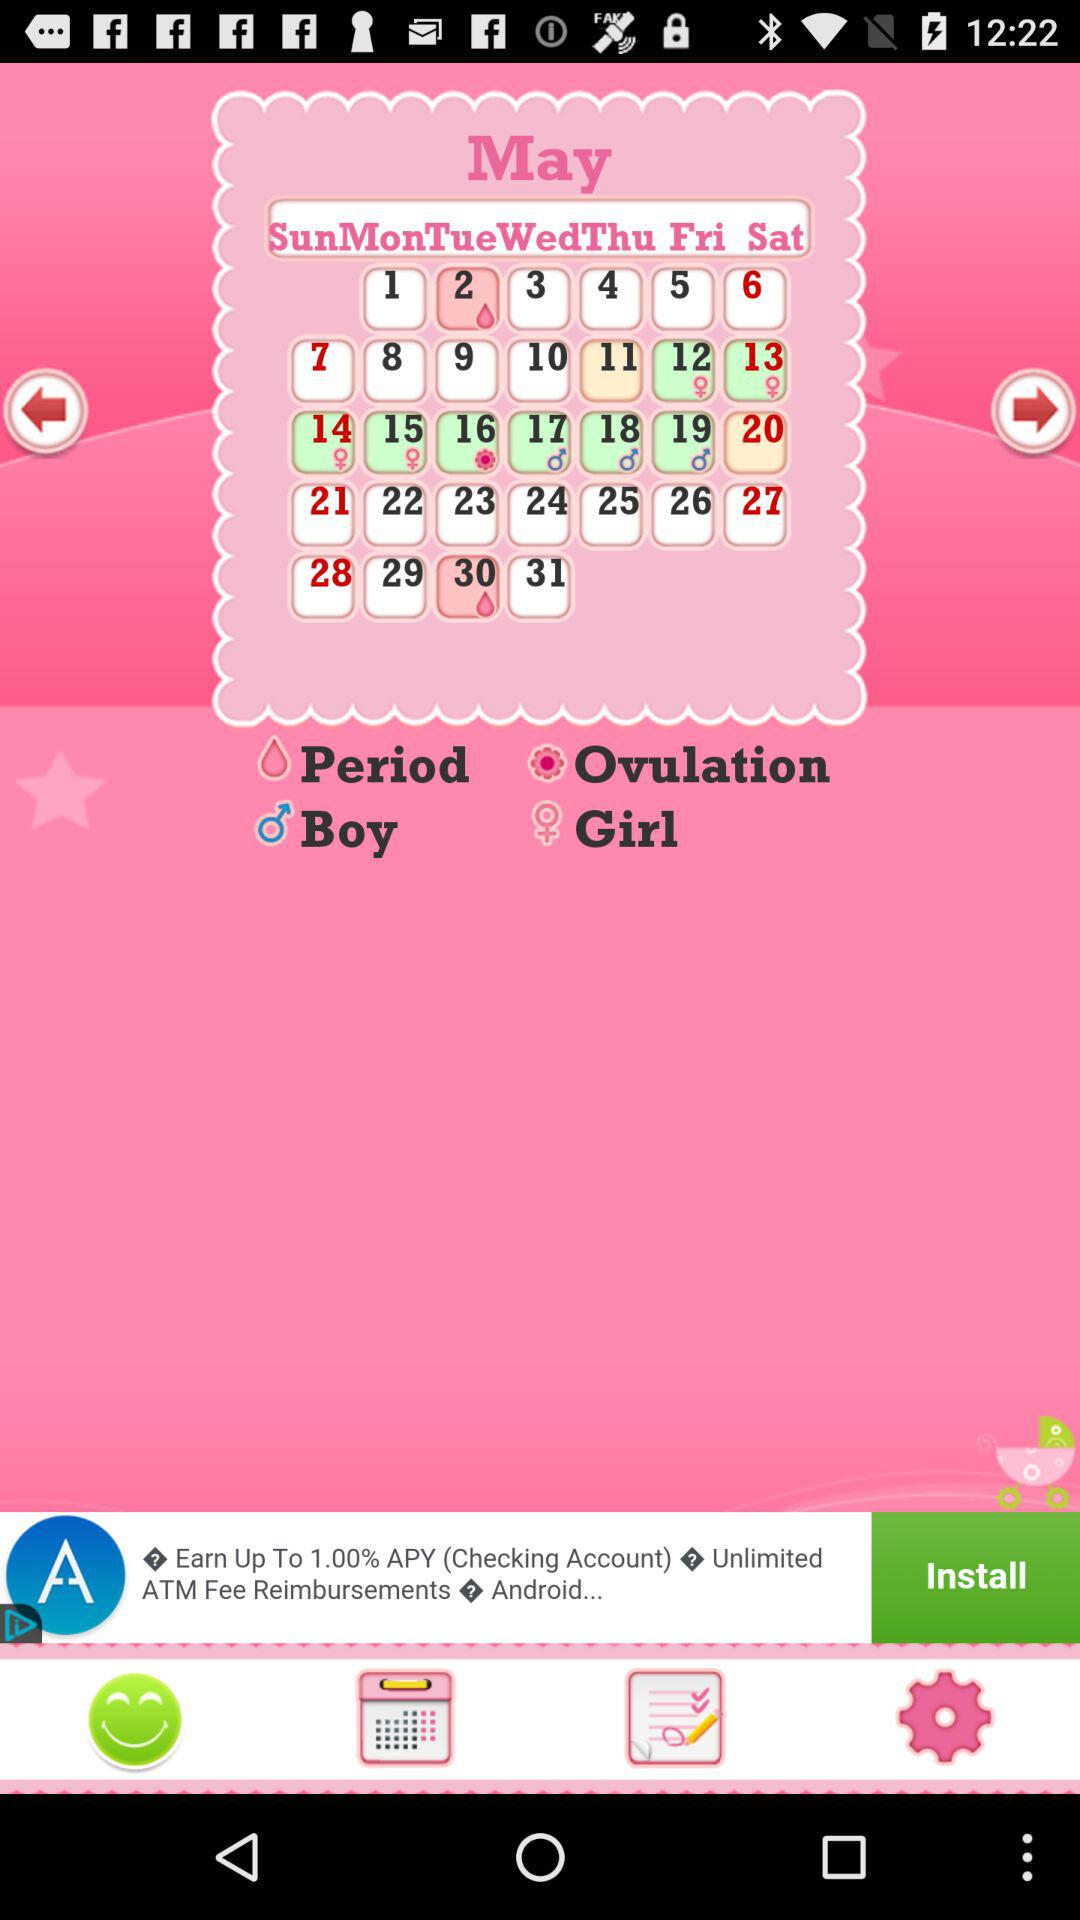 This screenshot has width=1080, height=1920. What do you see at coordinates (405, 1718) in the screenshot?
I see `go to calendar` at bounding box center [405, 1718].